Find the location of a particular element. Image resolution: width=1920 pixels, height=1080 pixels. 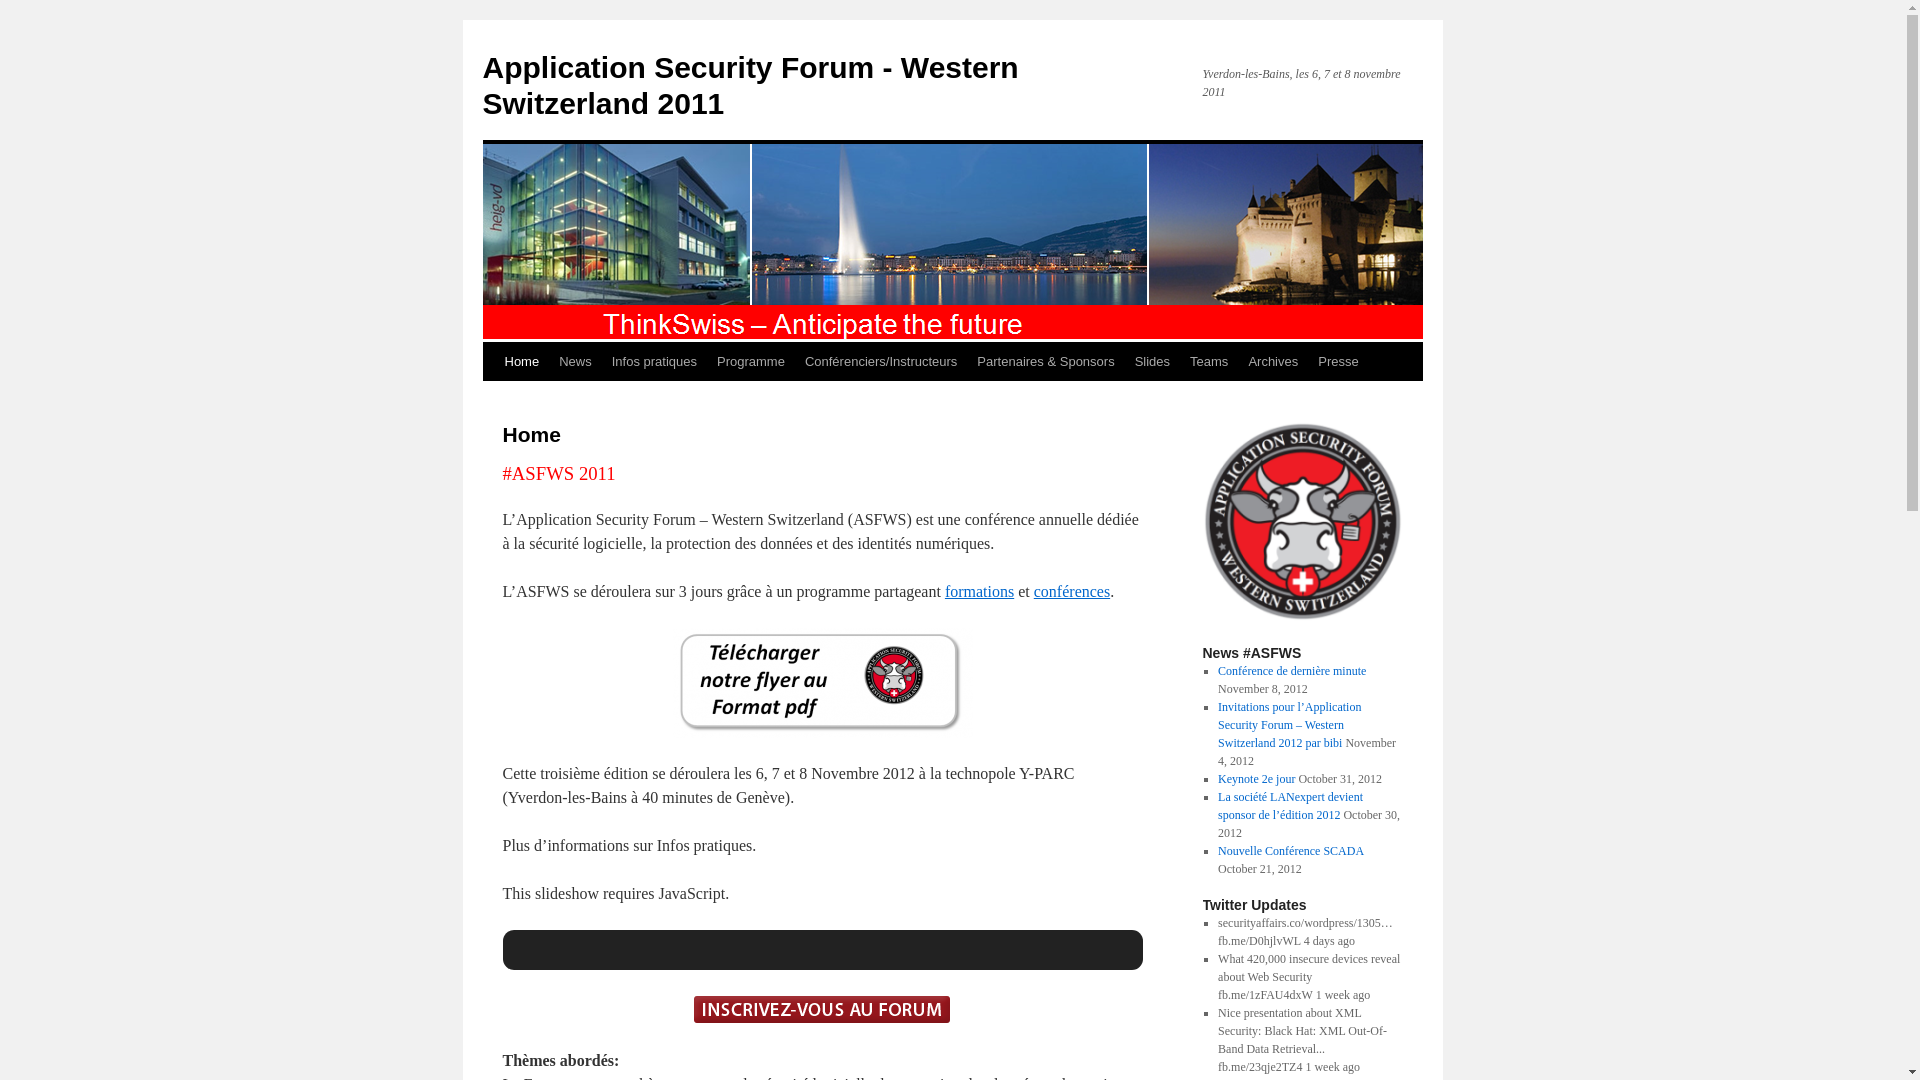

Application Security Forum - Western Switzerland 2011 is located at coordinates (750, 86).